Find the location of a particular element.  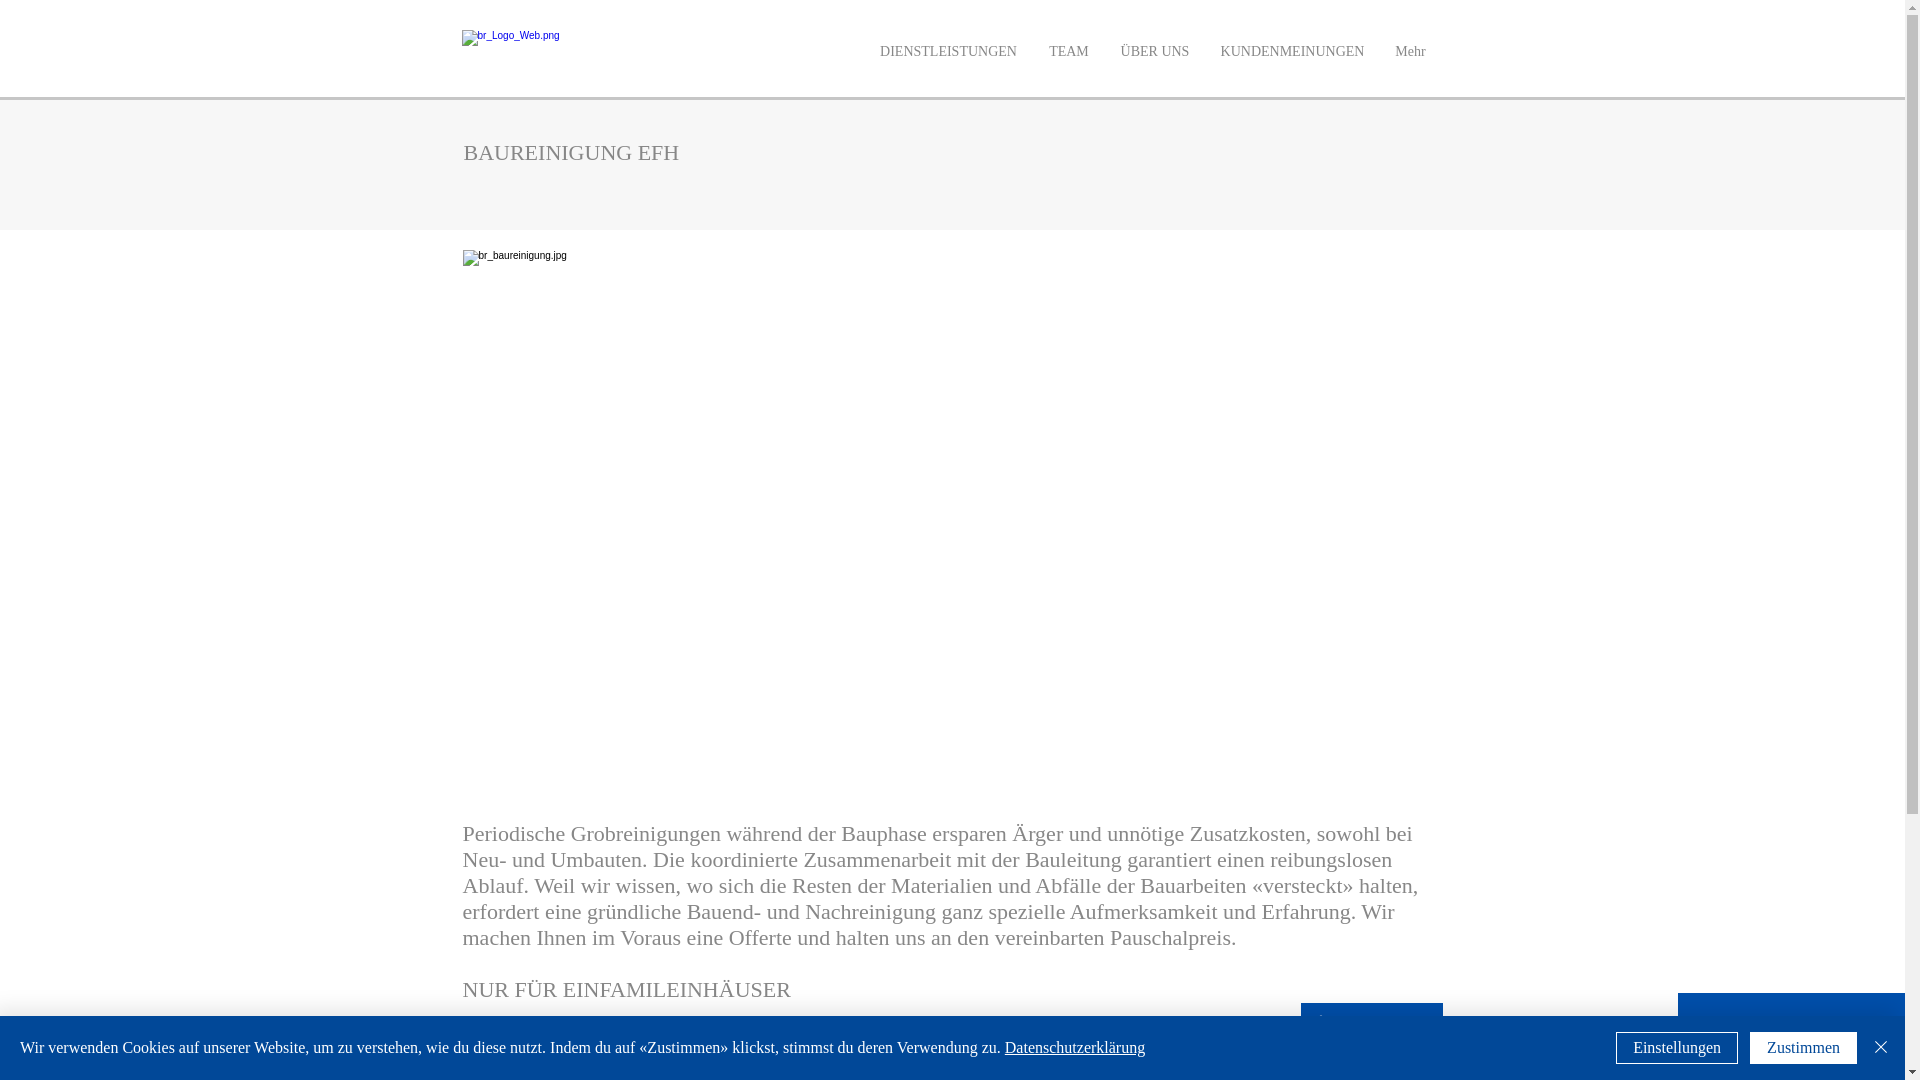

Zustimmen is located at coordinates (1804, 1048).